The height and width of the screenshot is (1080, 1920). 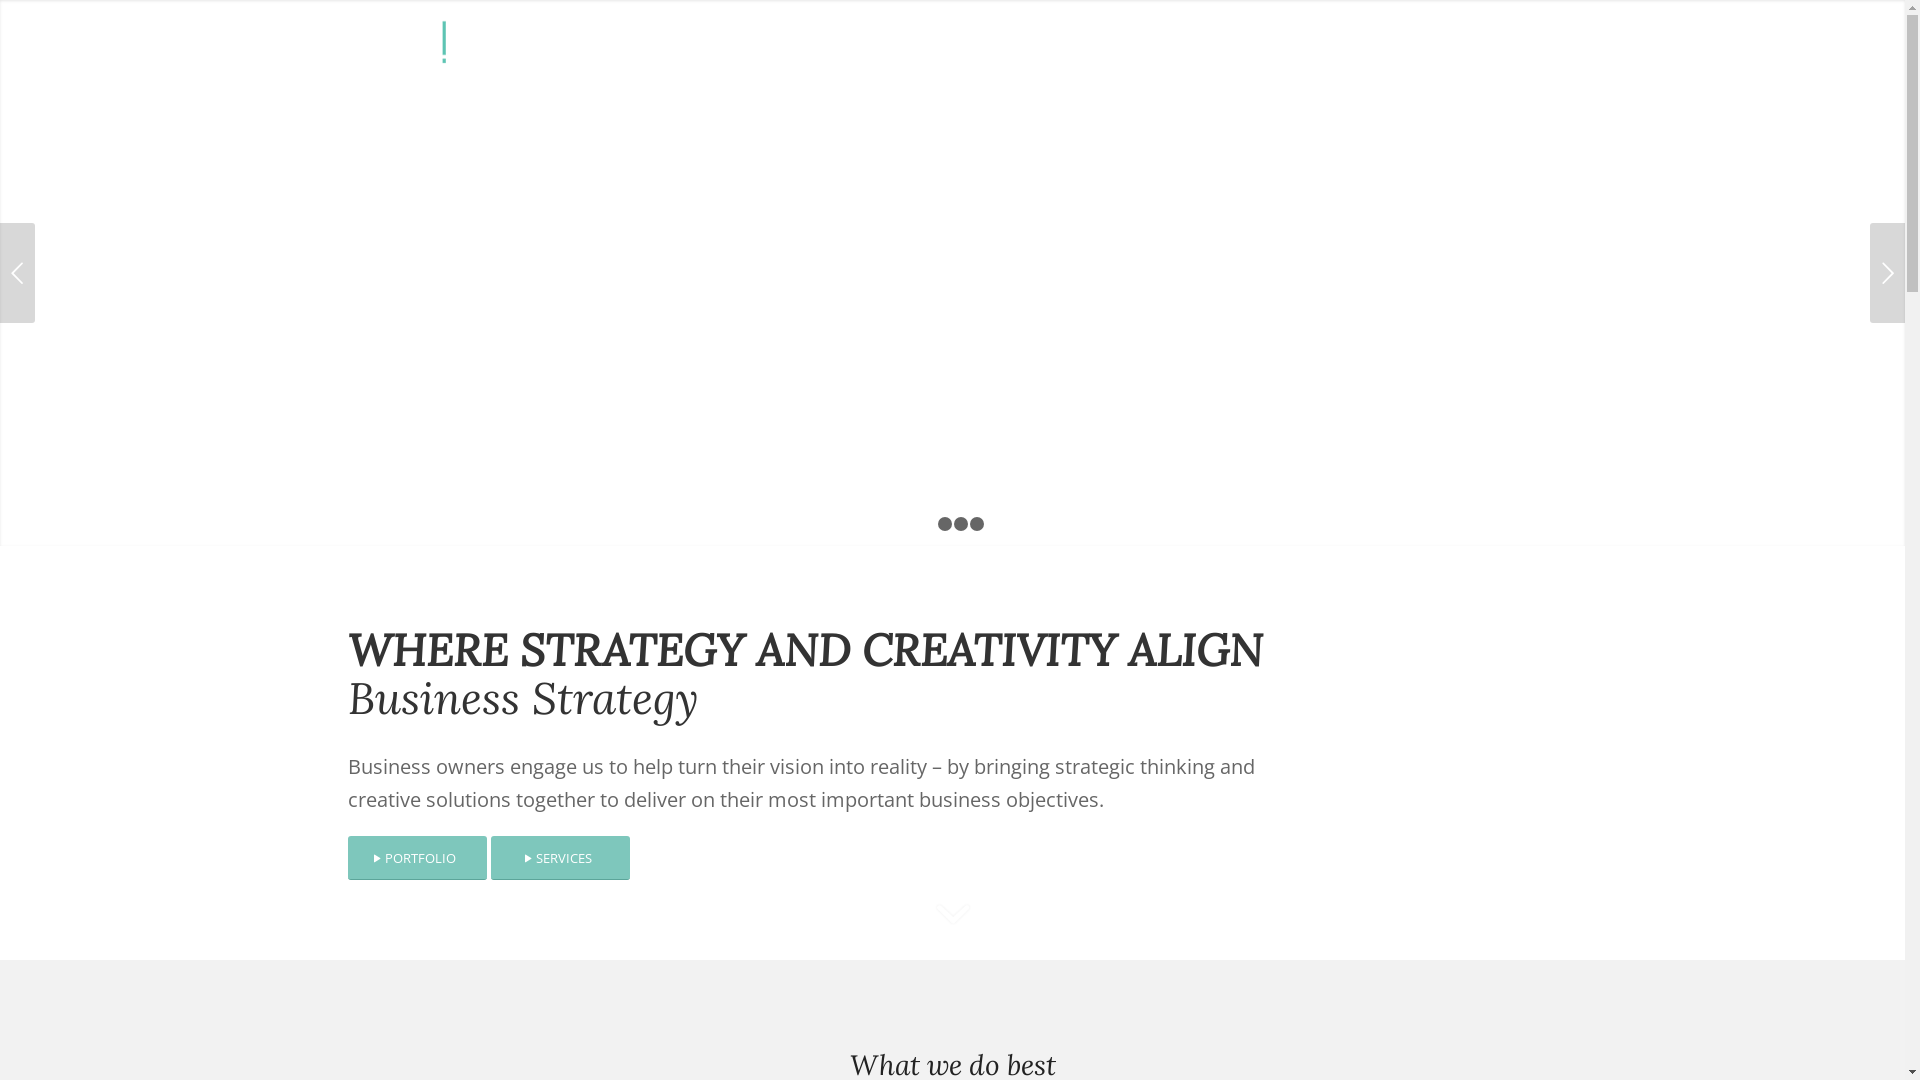 I want to click on Services, so click(x=1242, y=51).